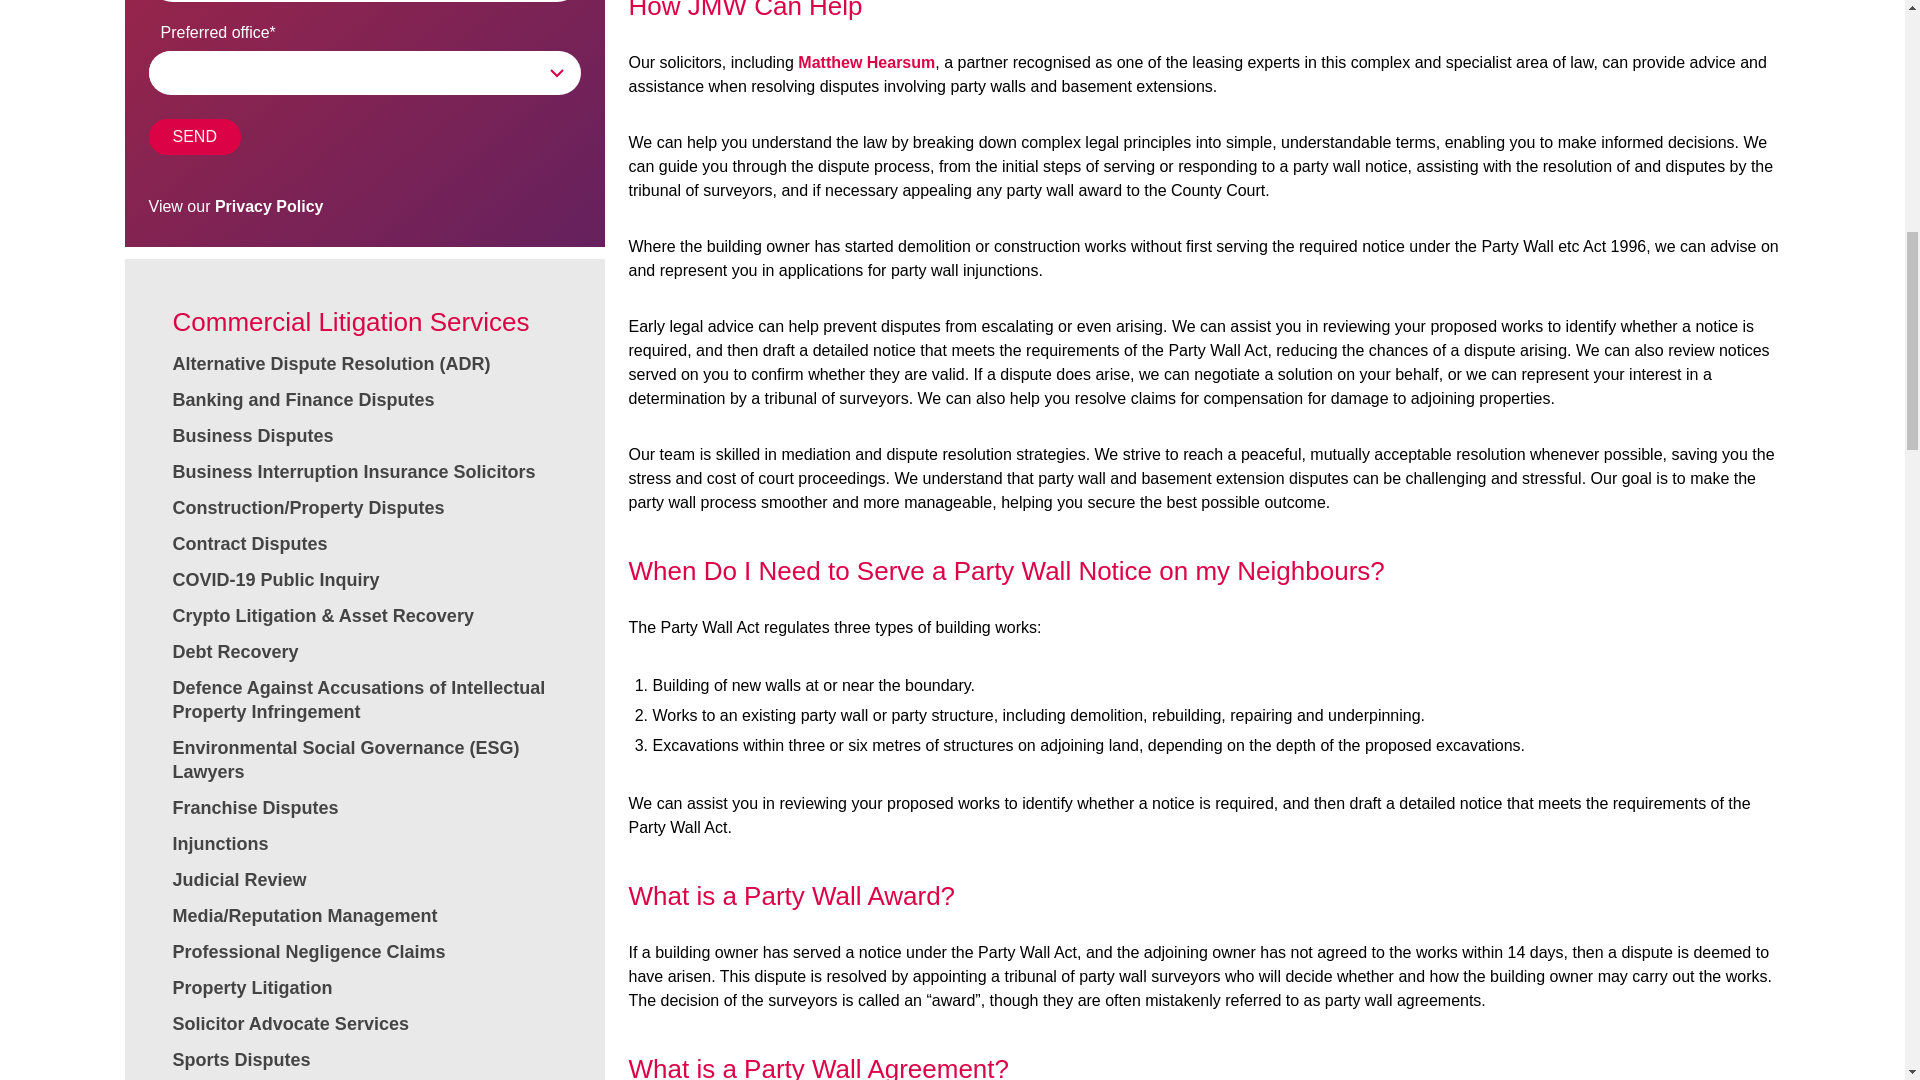 This screenshot has height=1080, width=1920. Describe the element at coordinates (234, 652) in the screenshot. I see `Debt Recovery` at that location.